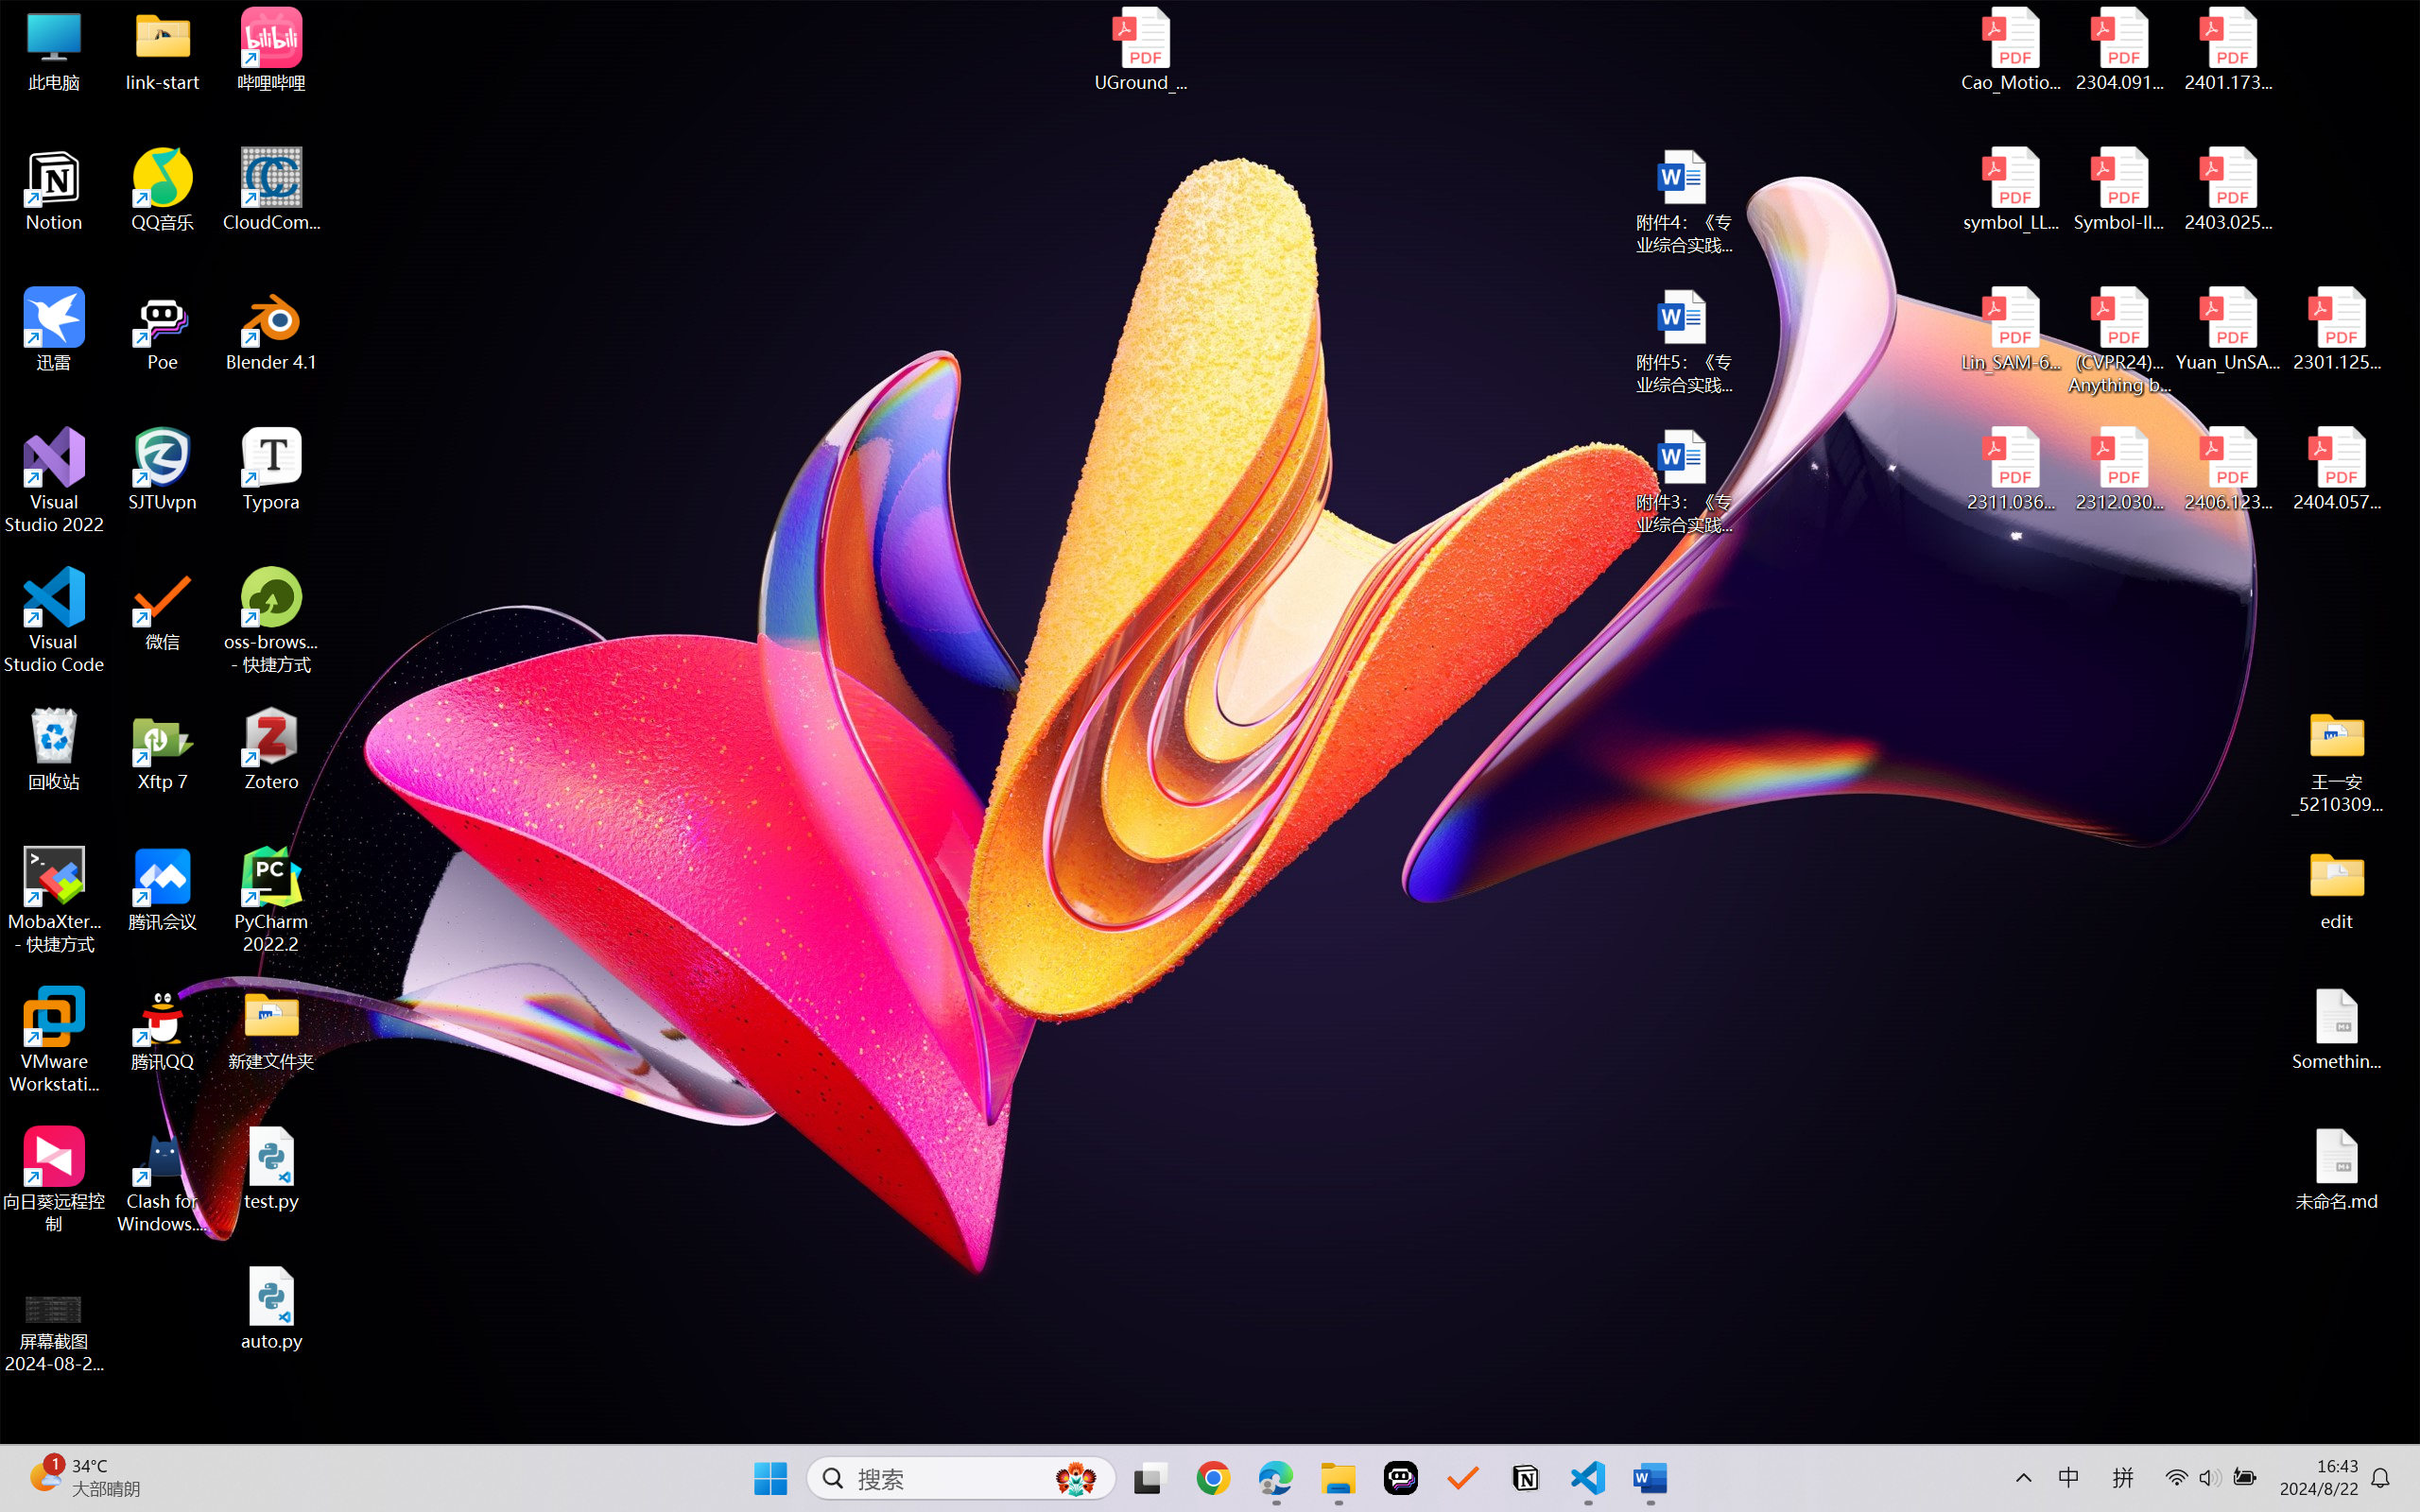 The width and height of the screenshot is (2420, 1512). Describe the element at coordinates (163, 470) in the screenshot. I see `SJTUvpn` at that location.